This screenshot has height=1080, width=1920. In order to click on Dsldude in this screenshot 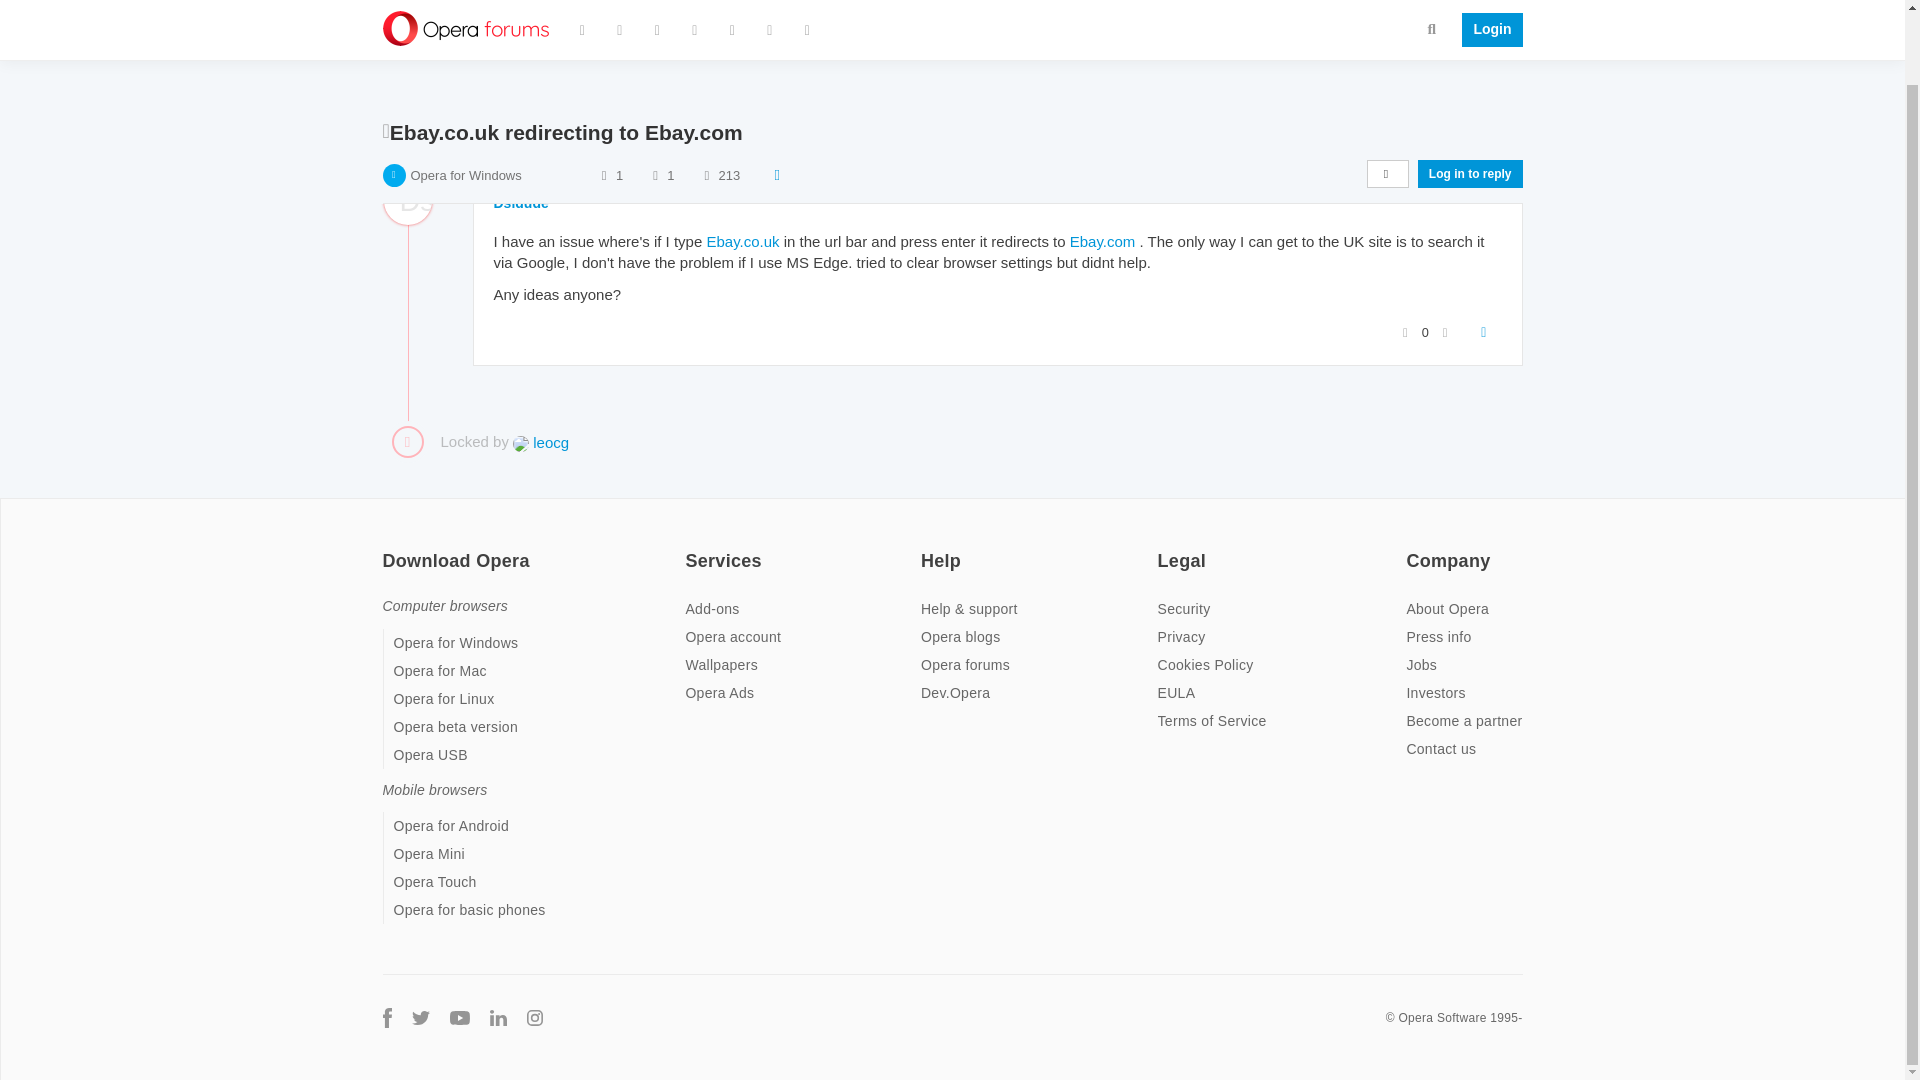, I will do `click(521, 202)`.